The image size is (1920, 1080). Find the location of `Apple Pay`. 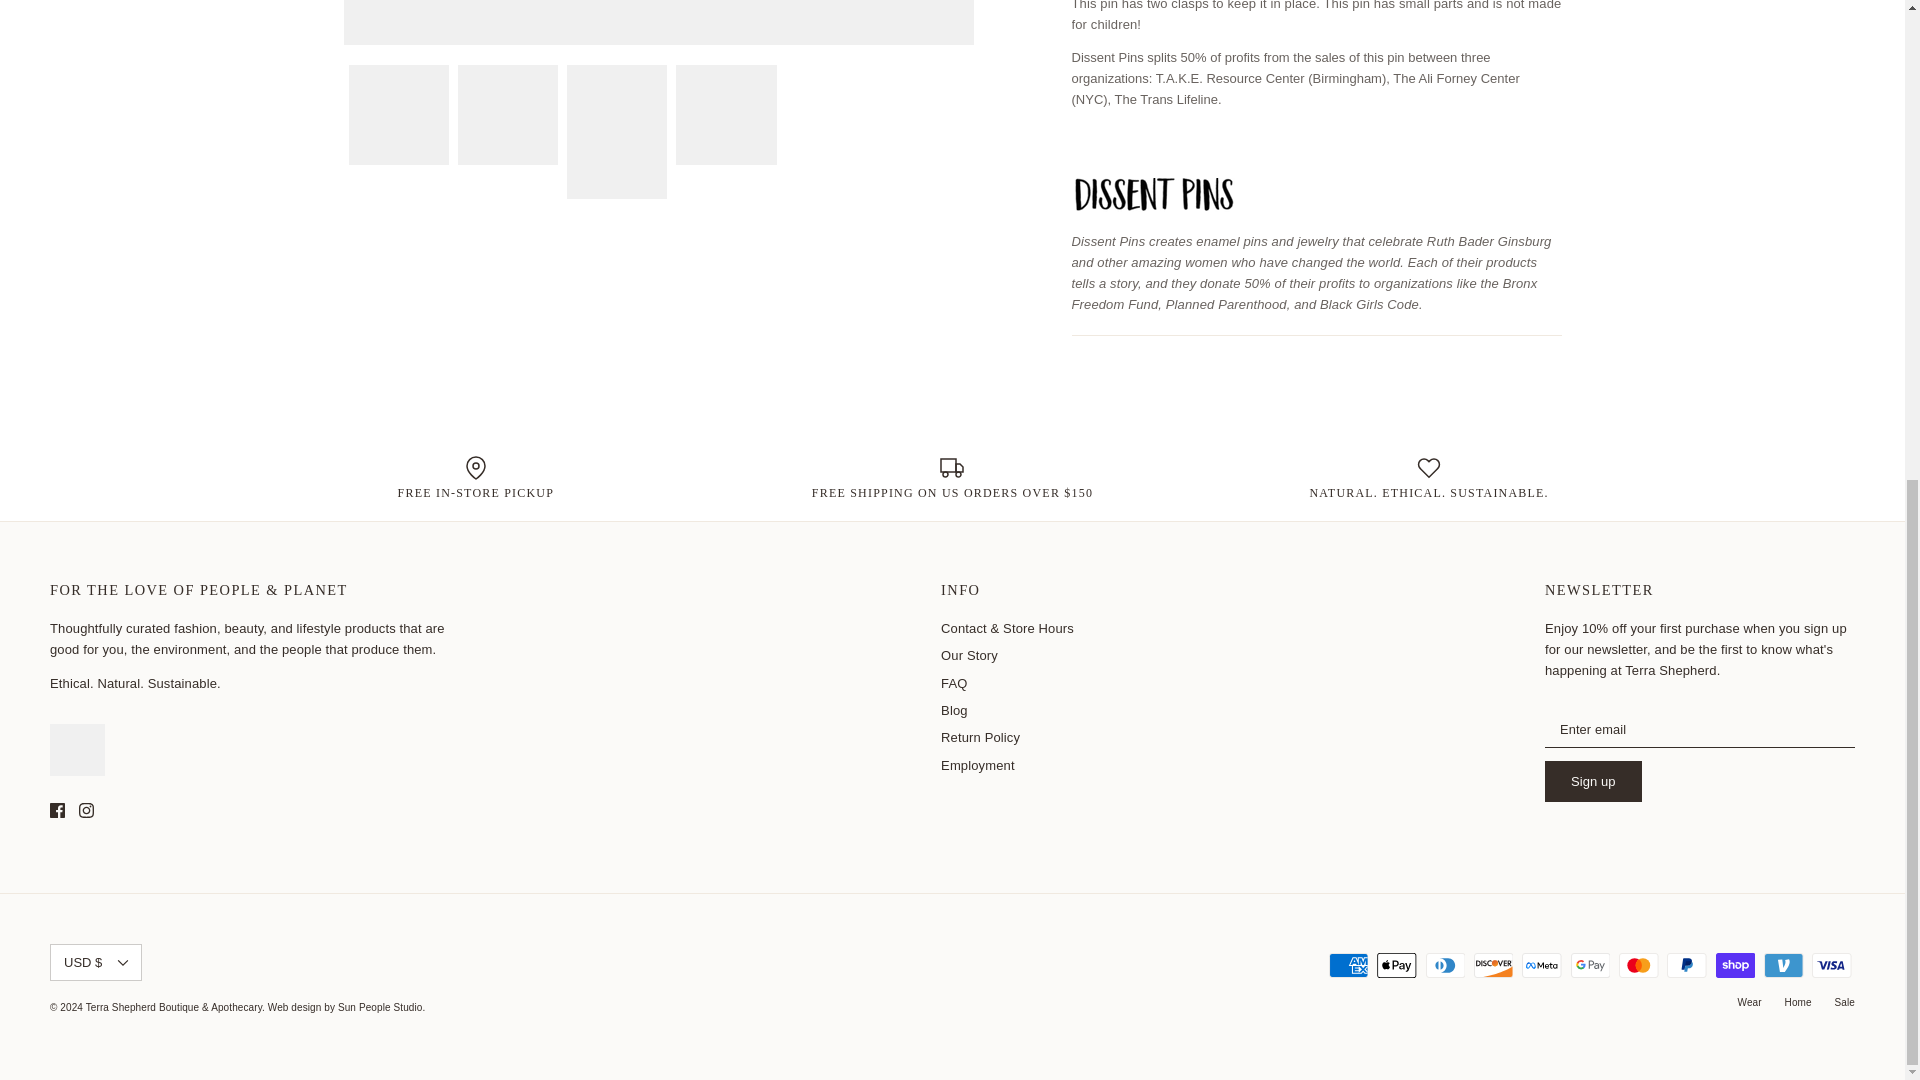

Apple Pay is located at coordinates (1396, 965).